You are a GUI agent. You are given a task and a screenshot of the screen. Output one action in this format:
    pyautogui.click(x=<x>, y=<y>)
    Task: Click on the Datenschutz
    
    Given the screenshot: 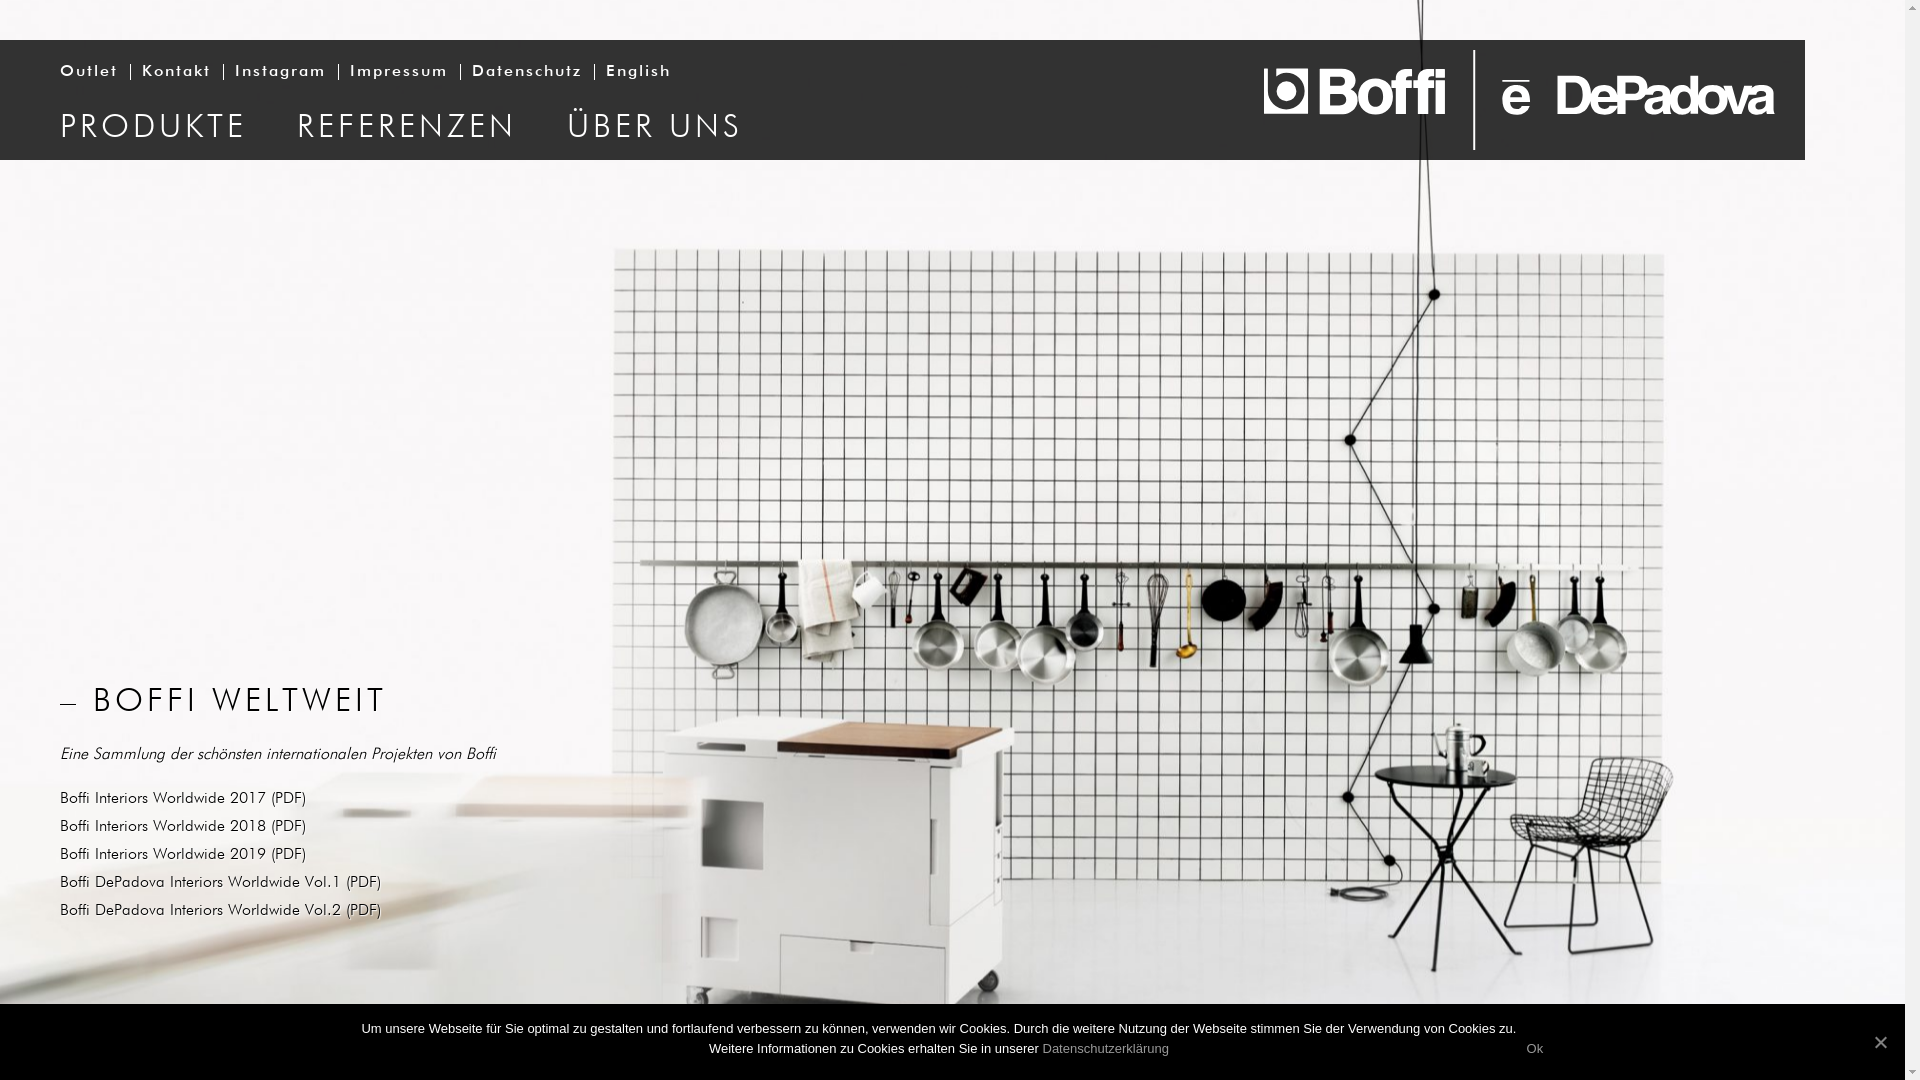 What is the action you would take?
    pyautogui.click(x=527, y=72)
    